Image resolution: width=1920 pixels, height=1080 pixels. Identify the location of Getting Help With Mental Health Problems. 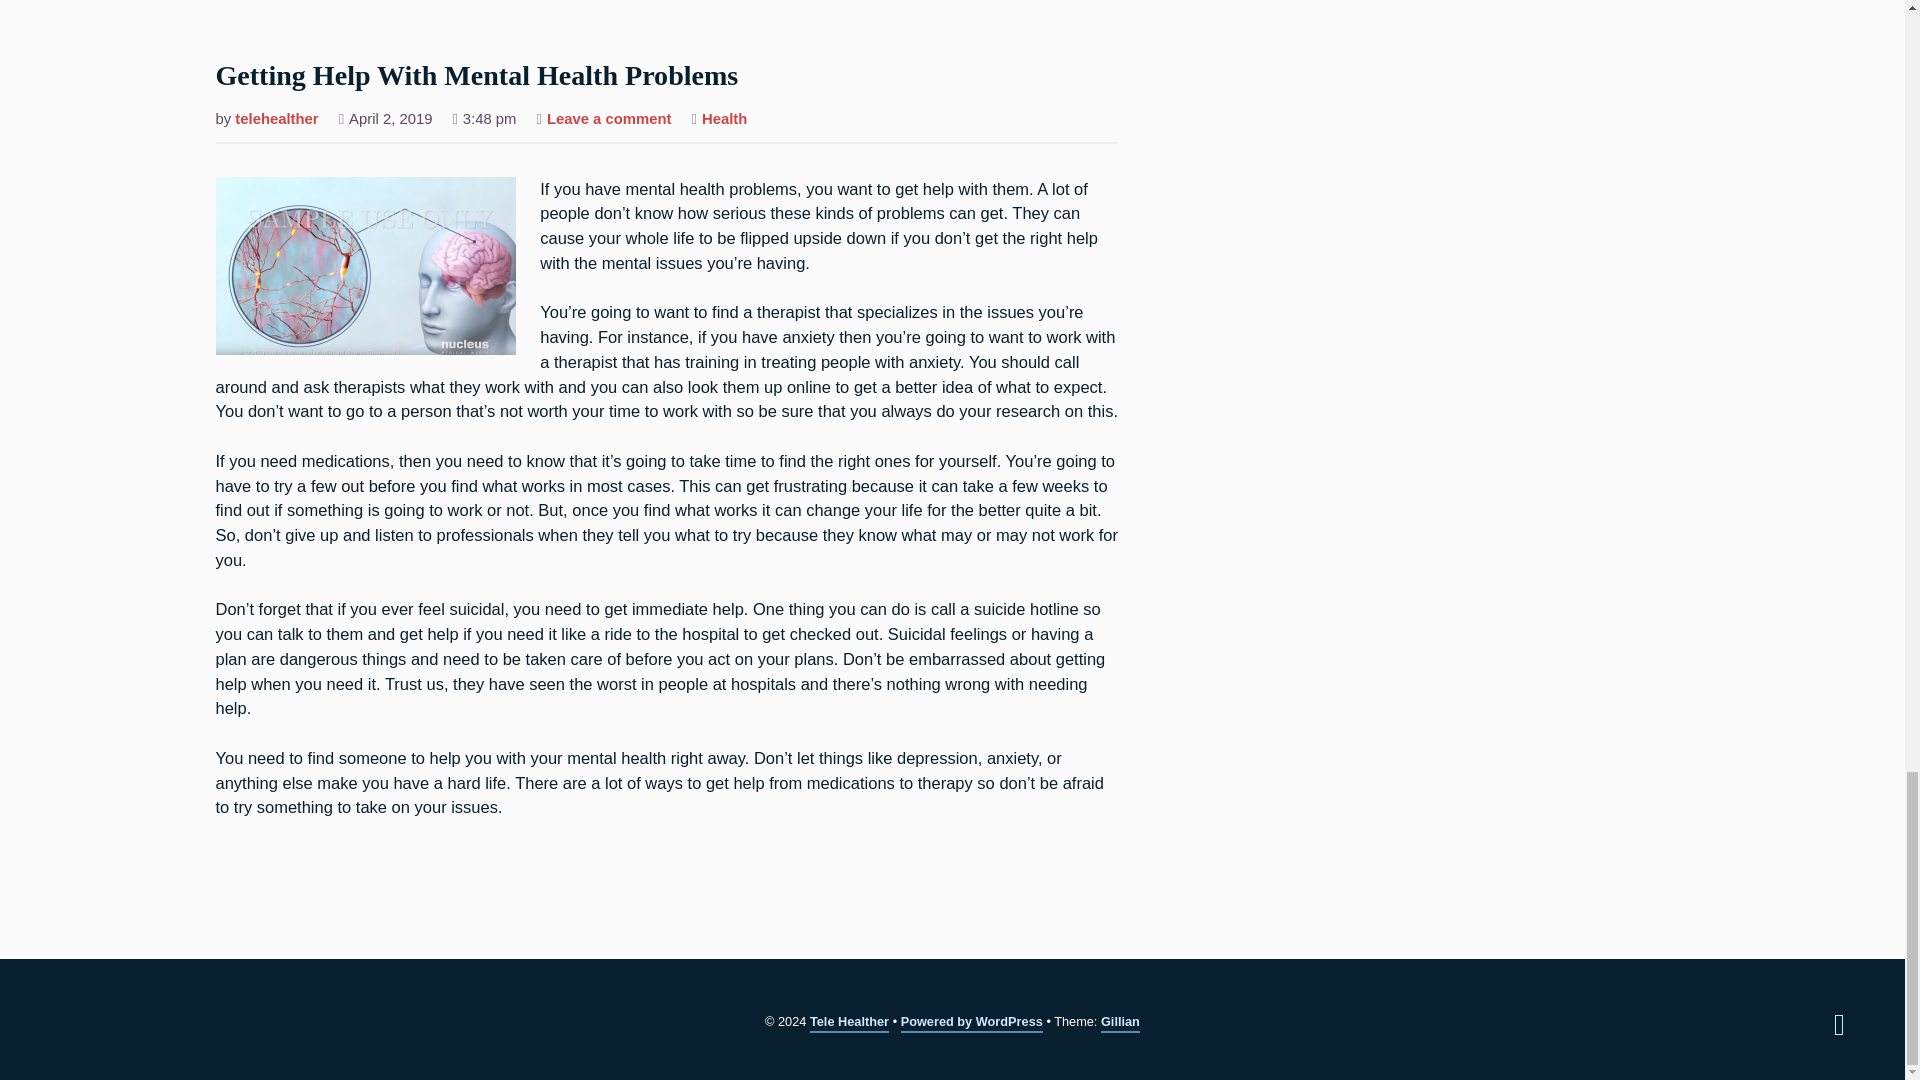
(1839, 1024).